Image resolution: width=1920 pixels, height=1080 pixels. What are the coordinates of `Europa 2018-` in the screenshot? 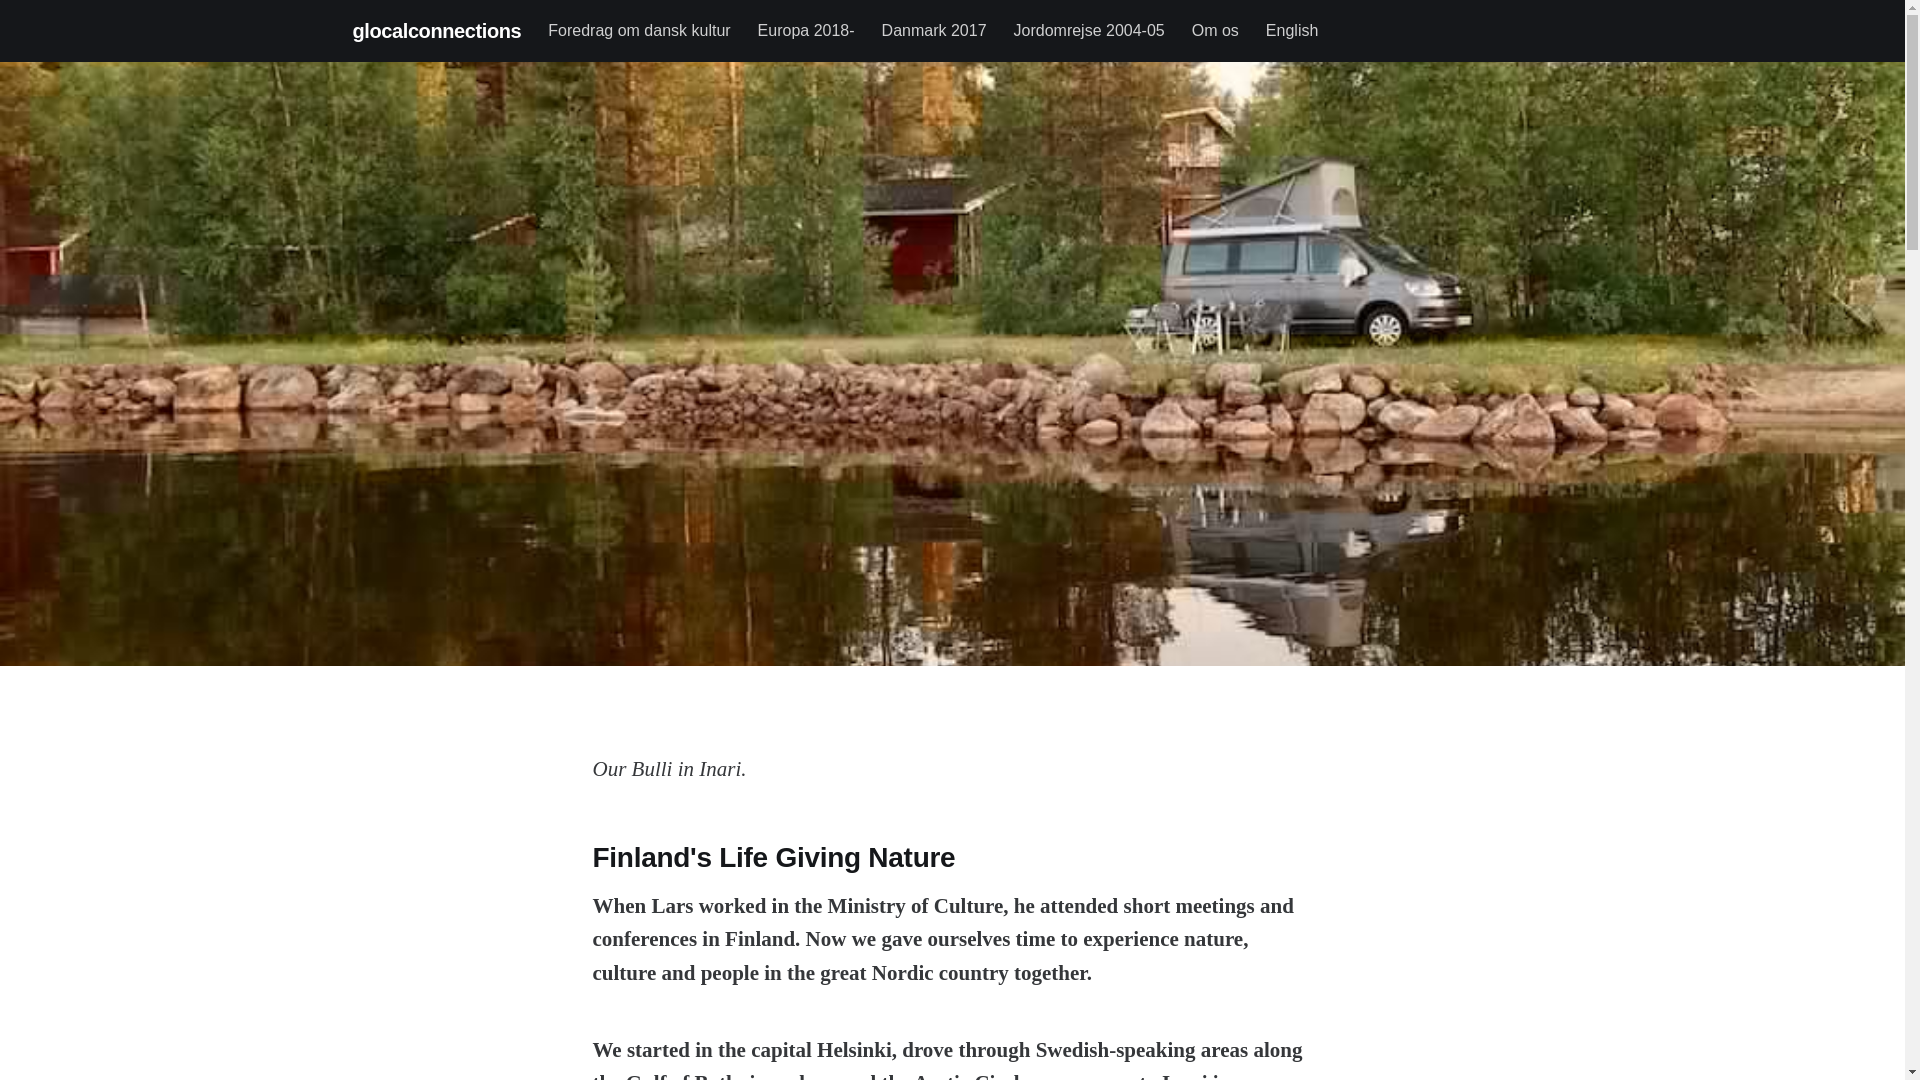 It's located at (806, 30).